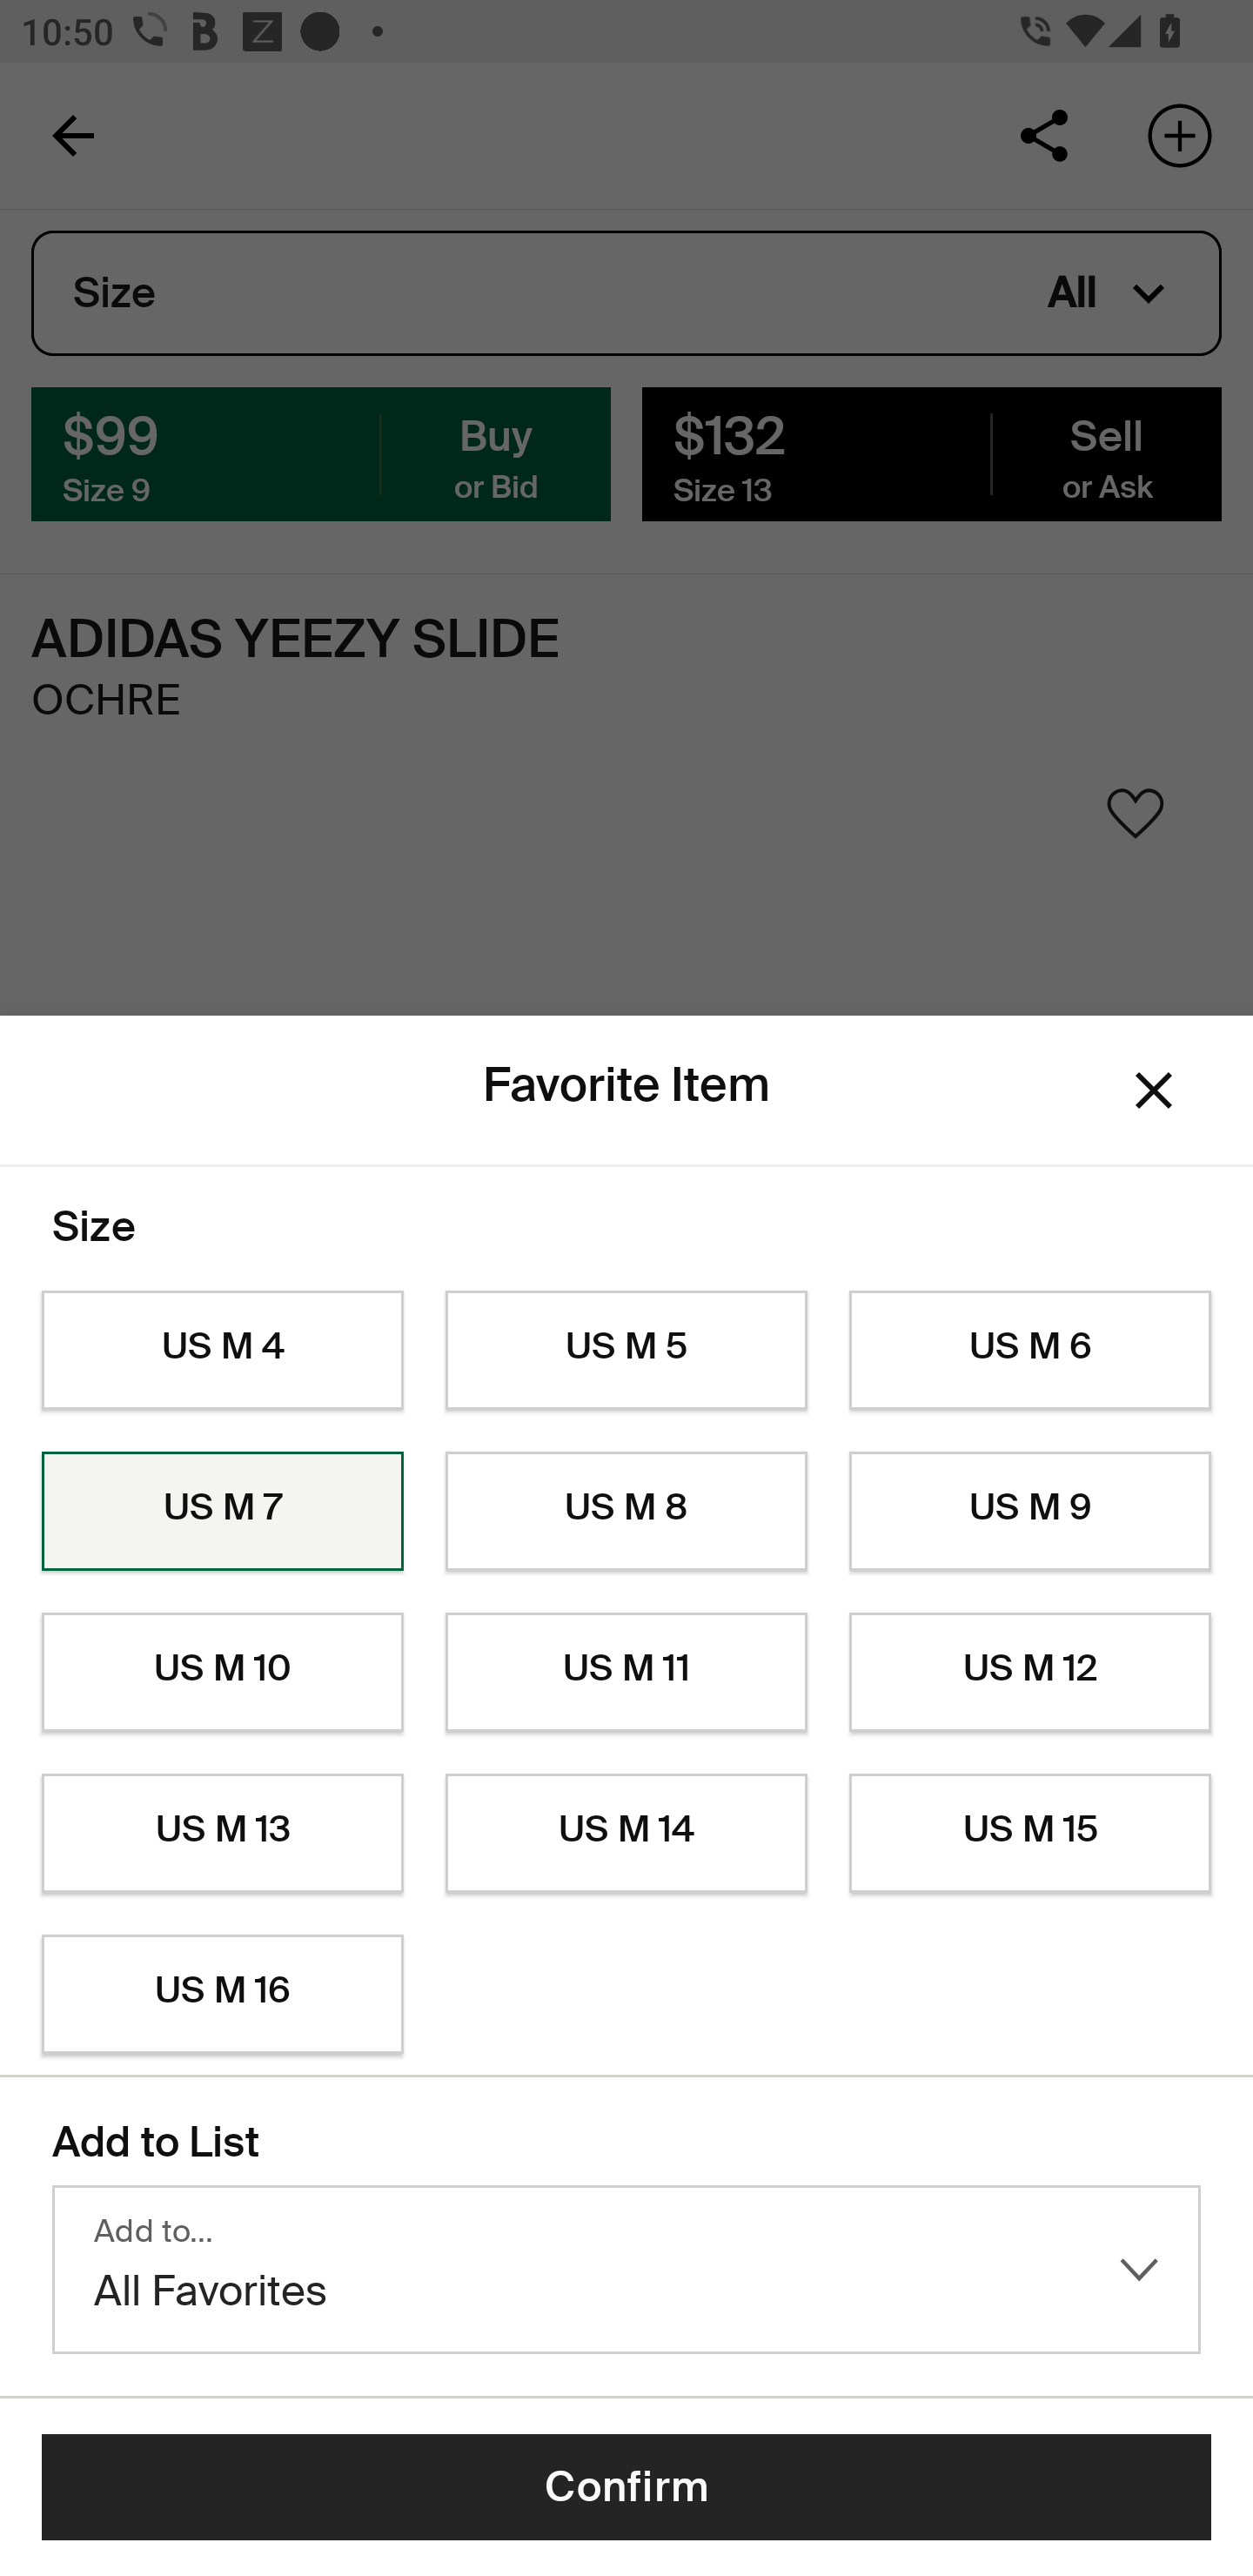 Image resolution: width=1253 pixels, height=2576 pixels. Describe the element at coordinates (626, 1511) in the screenshot. I see `US M 8` at that location.